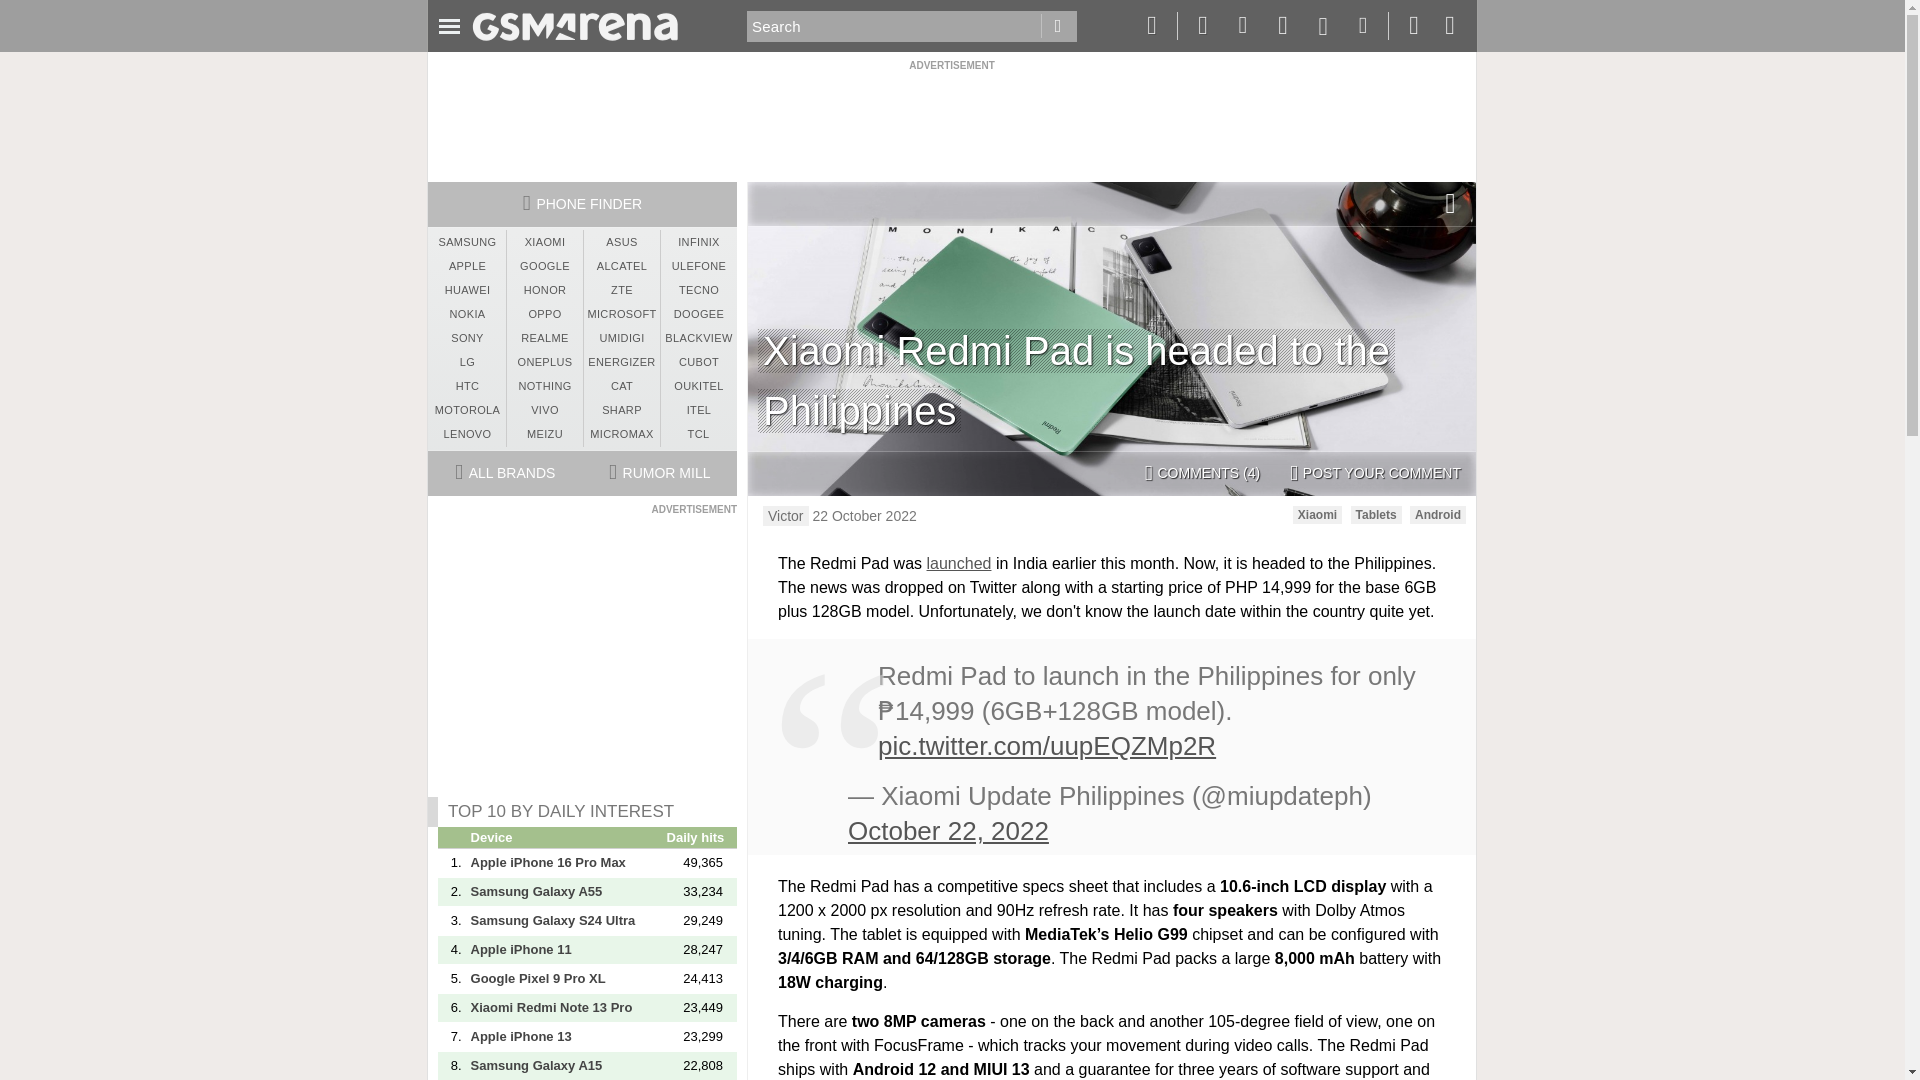 The width and height of the screenshot is (1920, 1080). Describe the element at coordinates (960, 564) in the screenshot. I see `launched` at that location.